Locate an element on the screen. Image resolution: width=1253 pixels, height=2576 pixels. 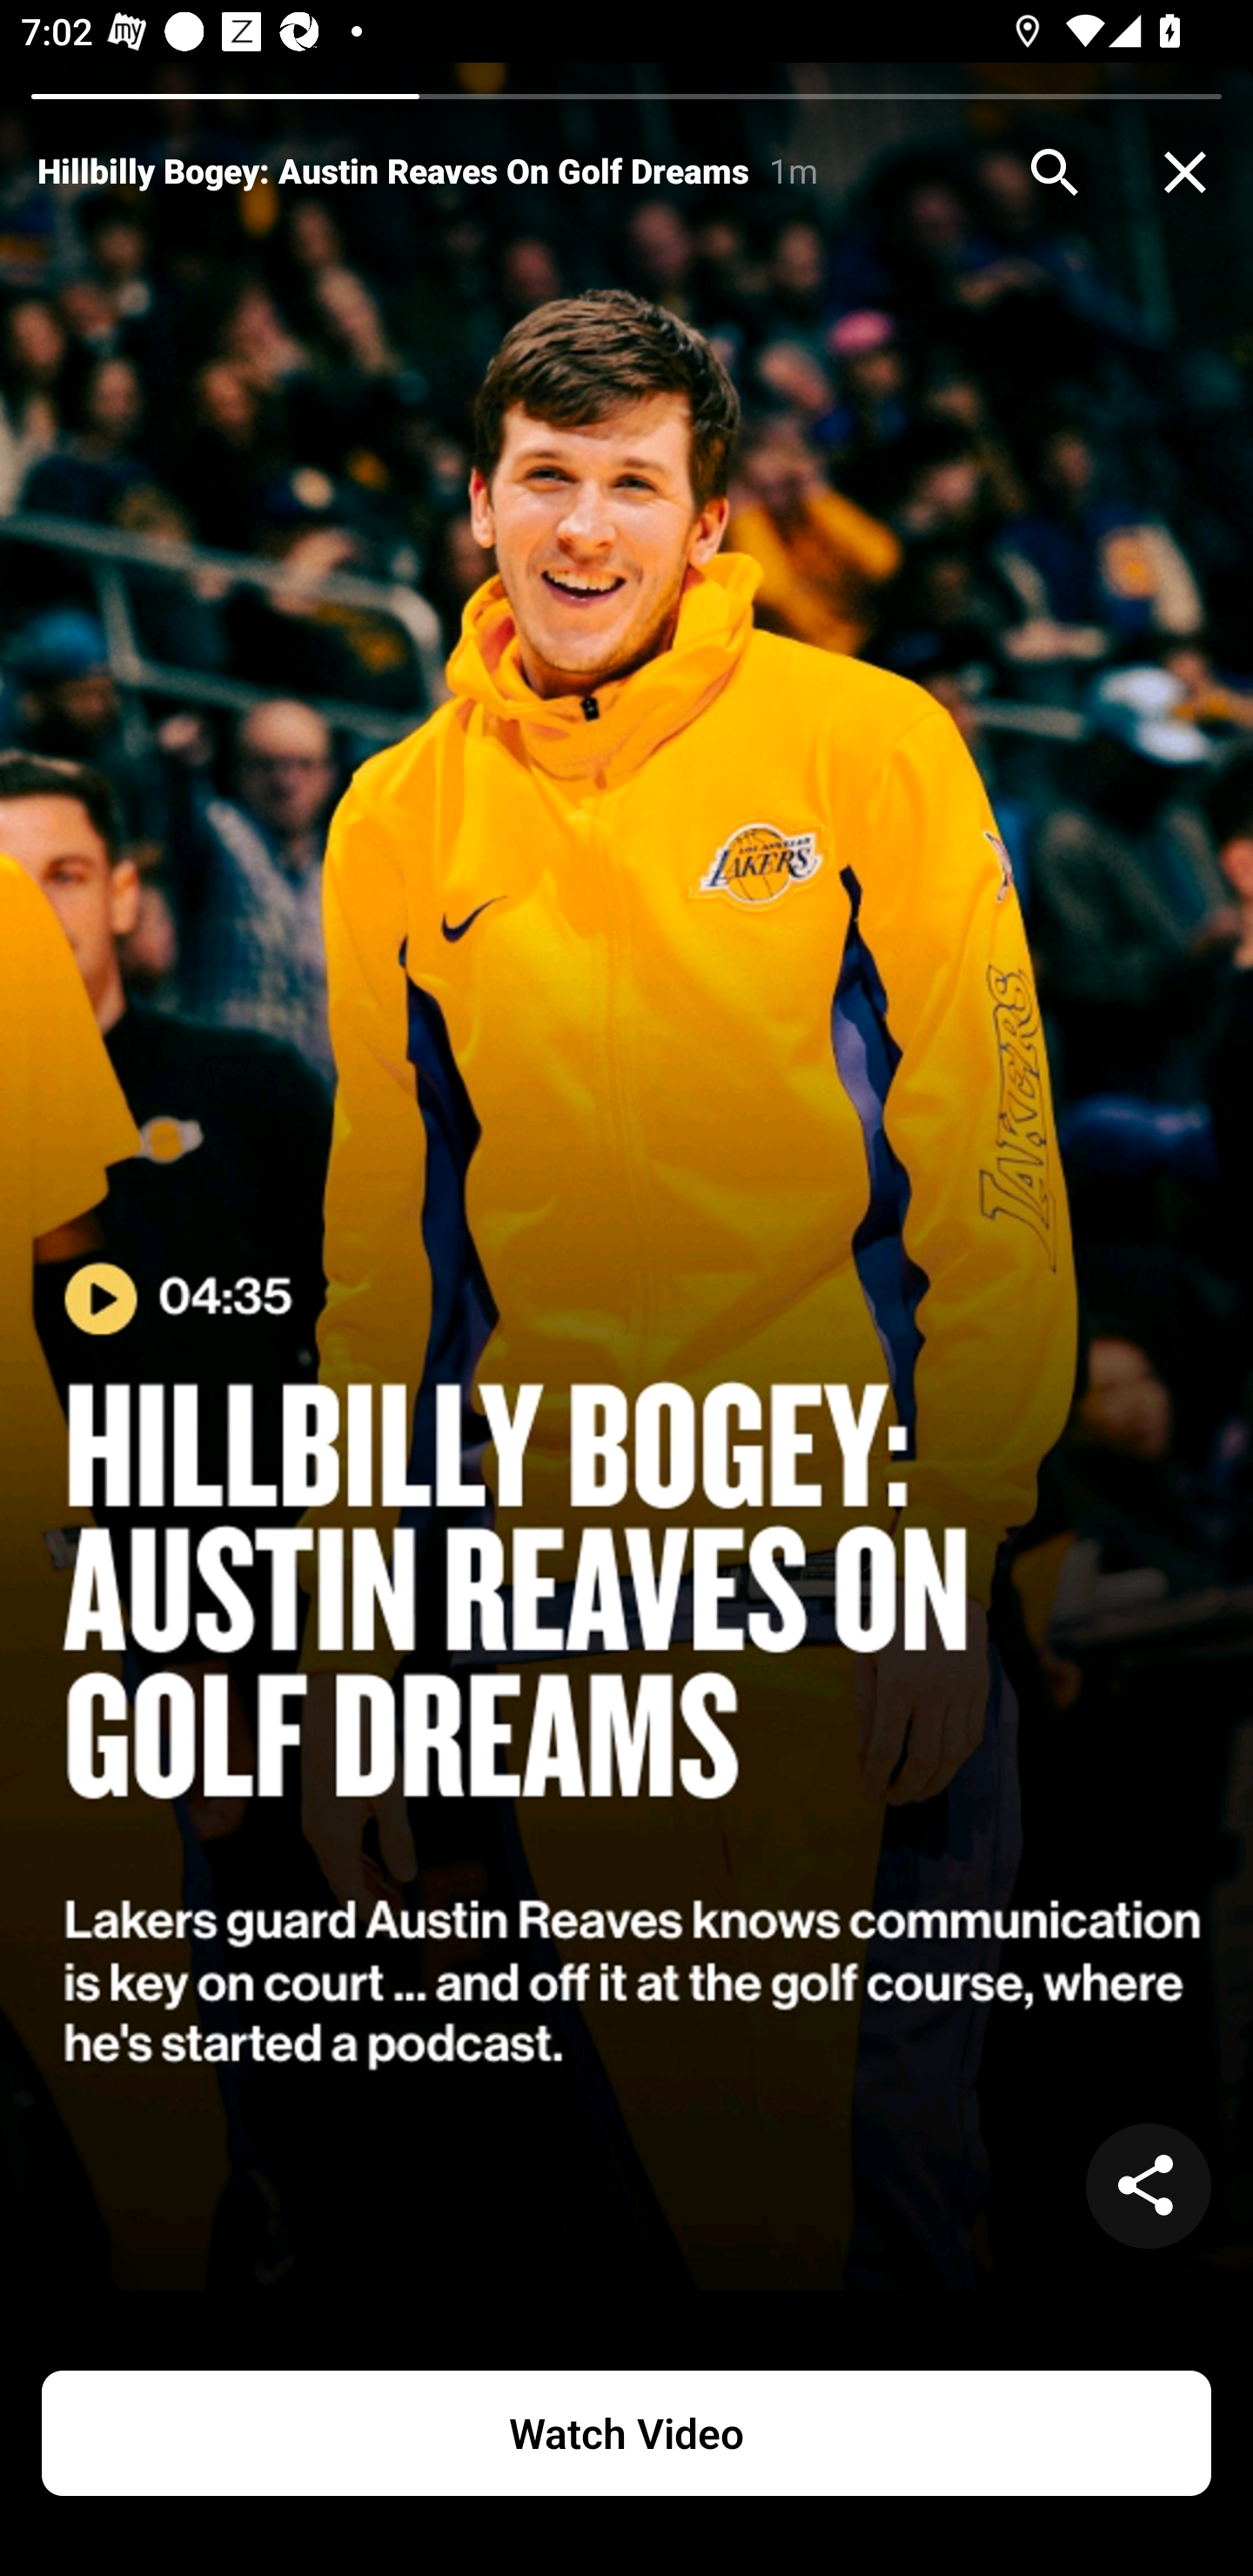
close is located at coordinates (1185, 172).